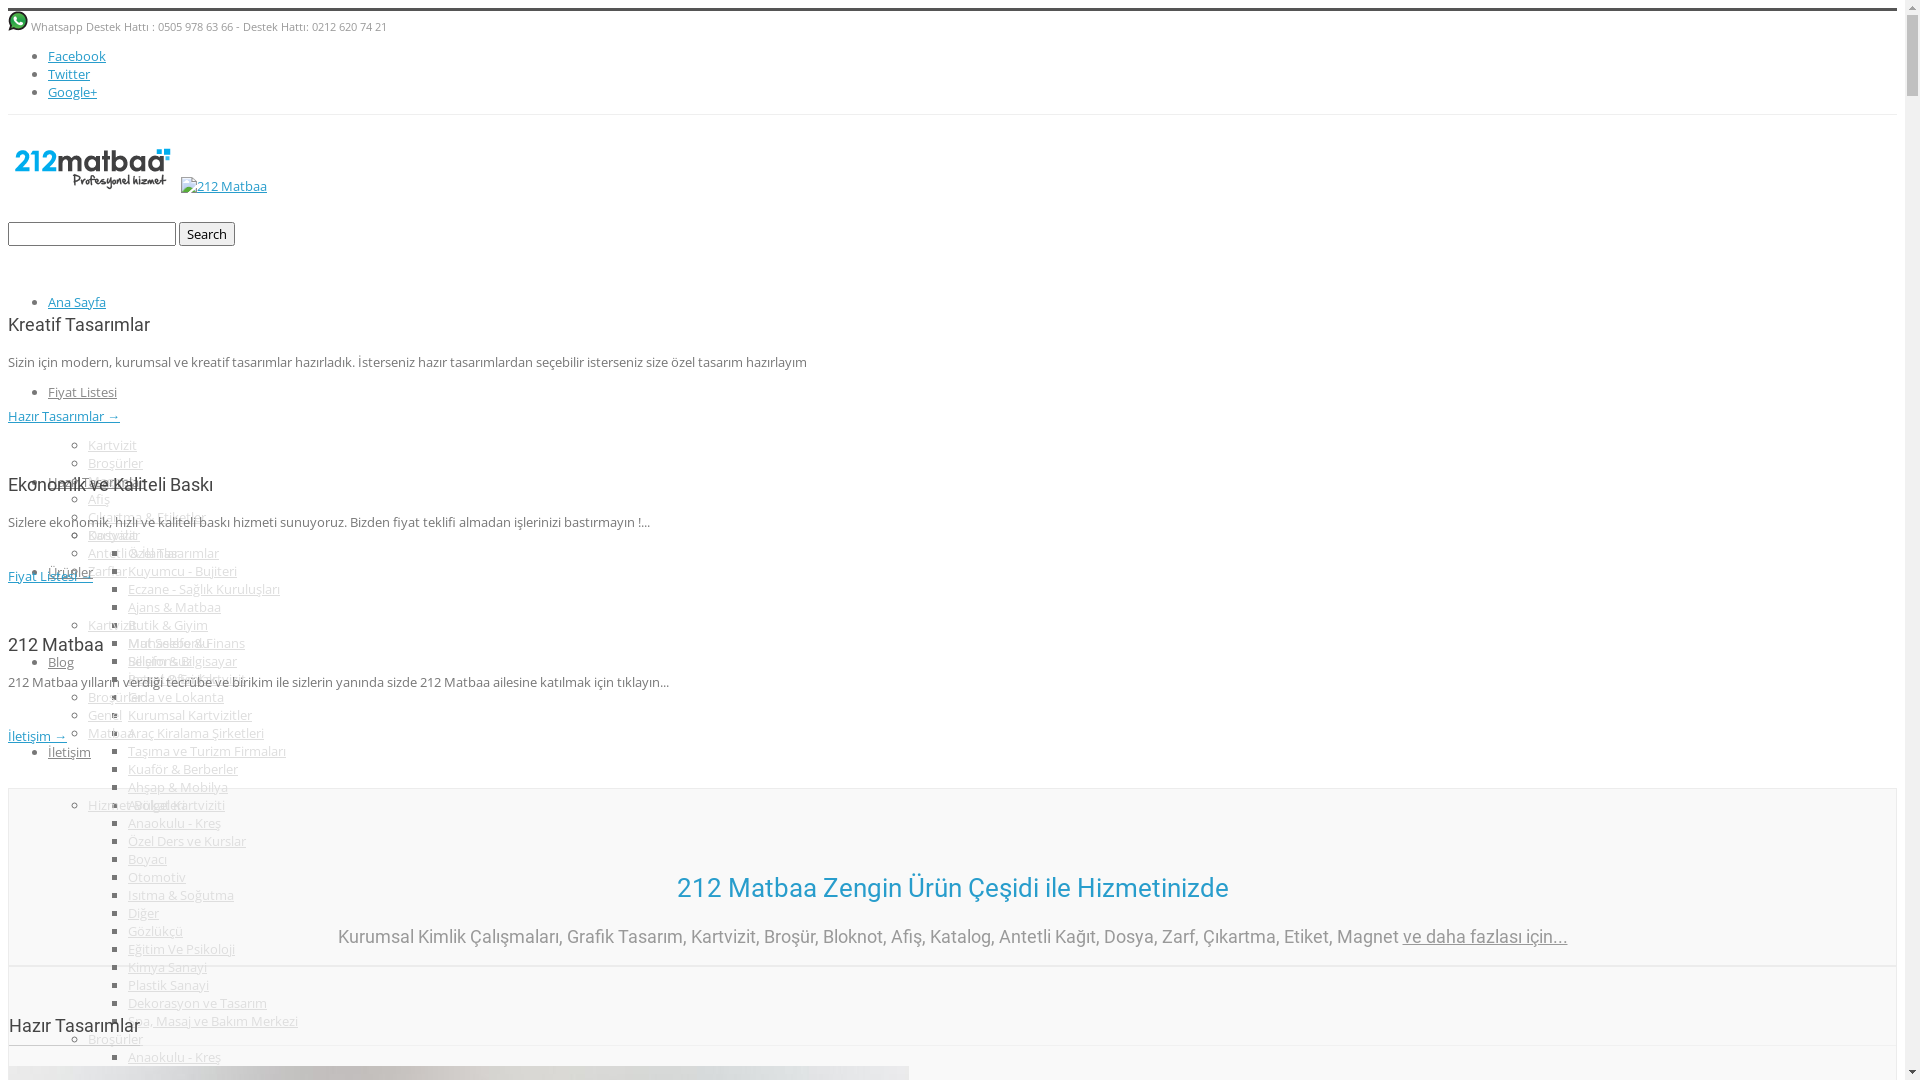  I want to click on Kartvizit, so click(112, 445).